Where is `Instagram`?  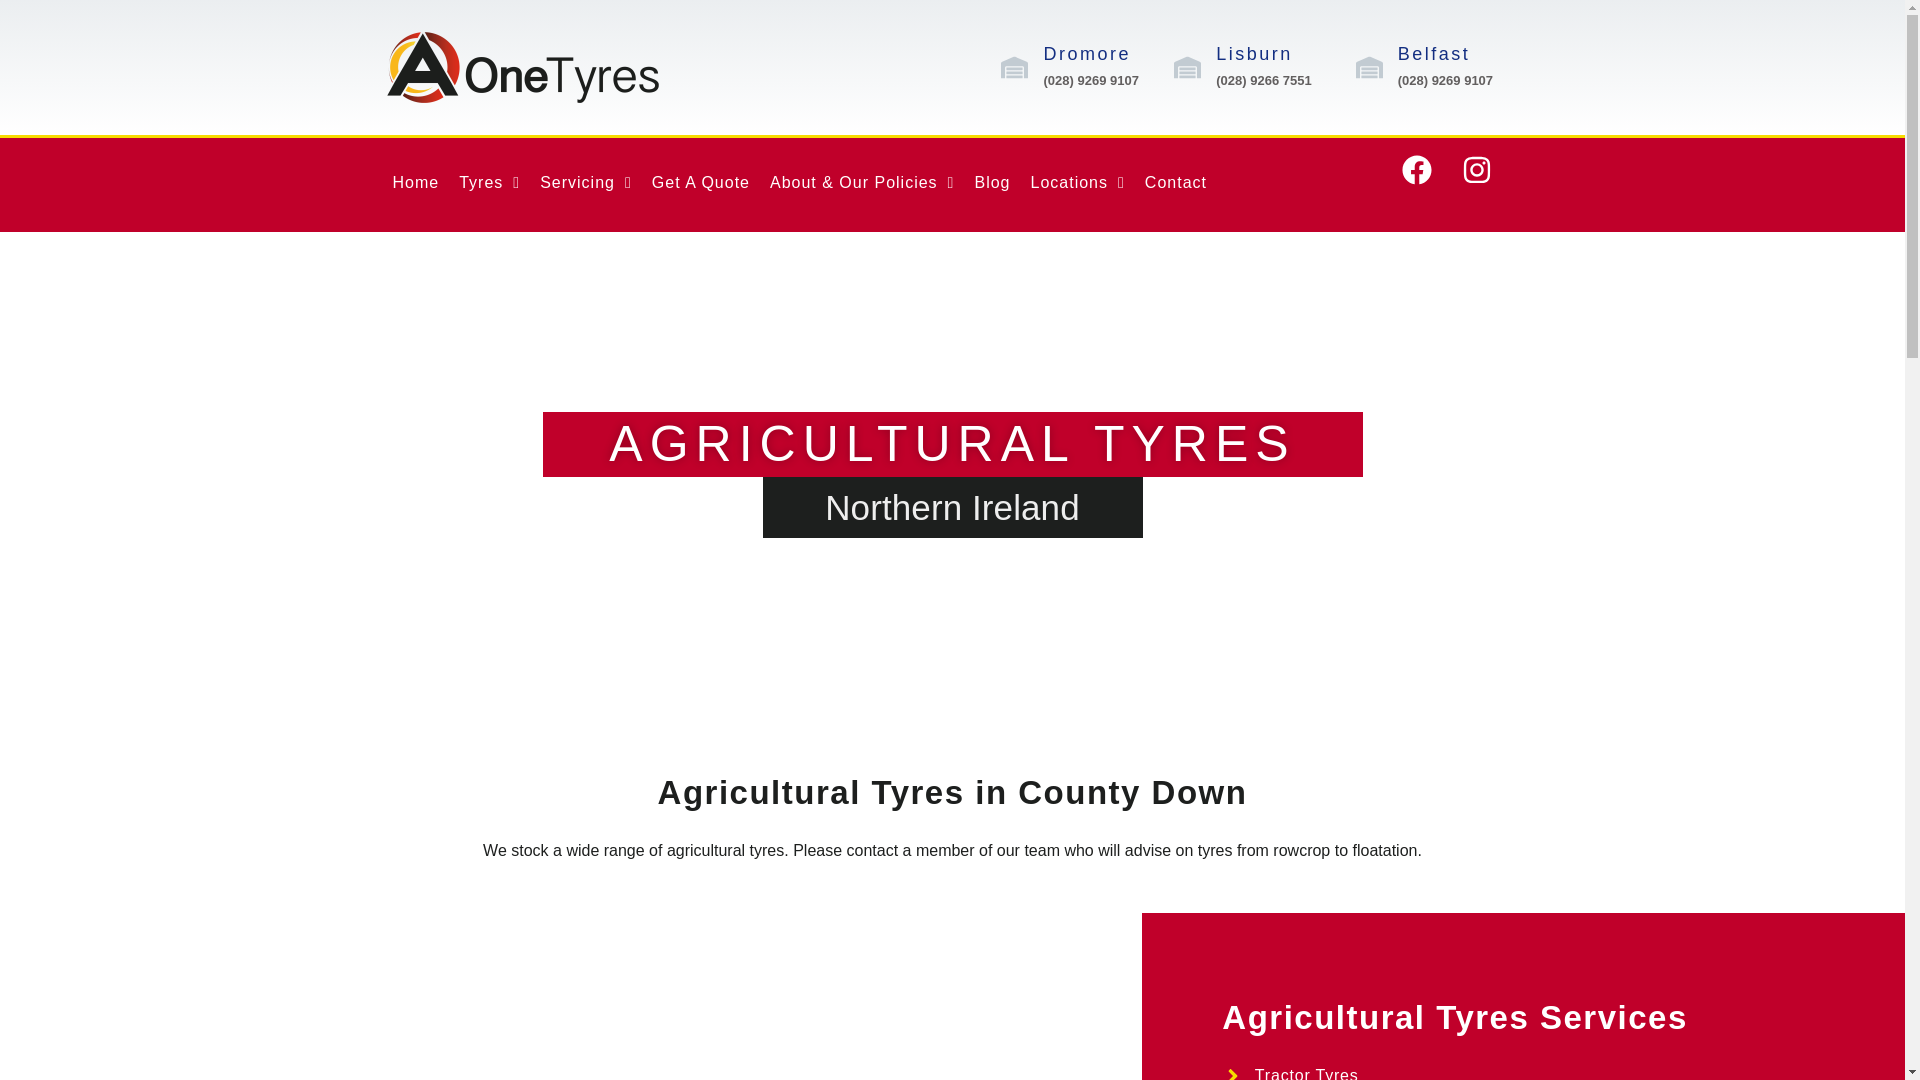
Instagram is located at coordinates (1492, 184).